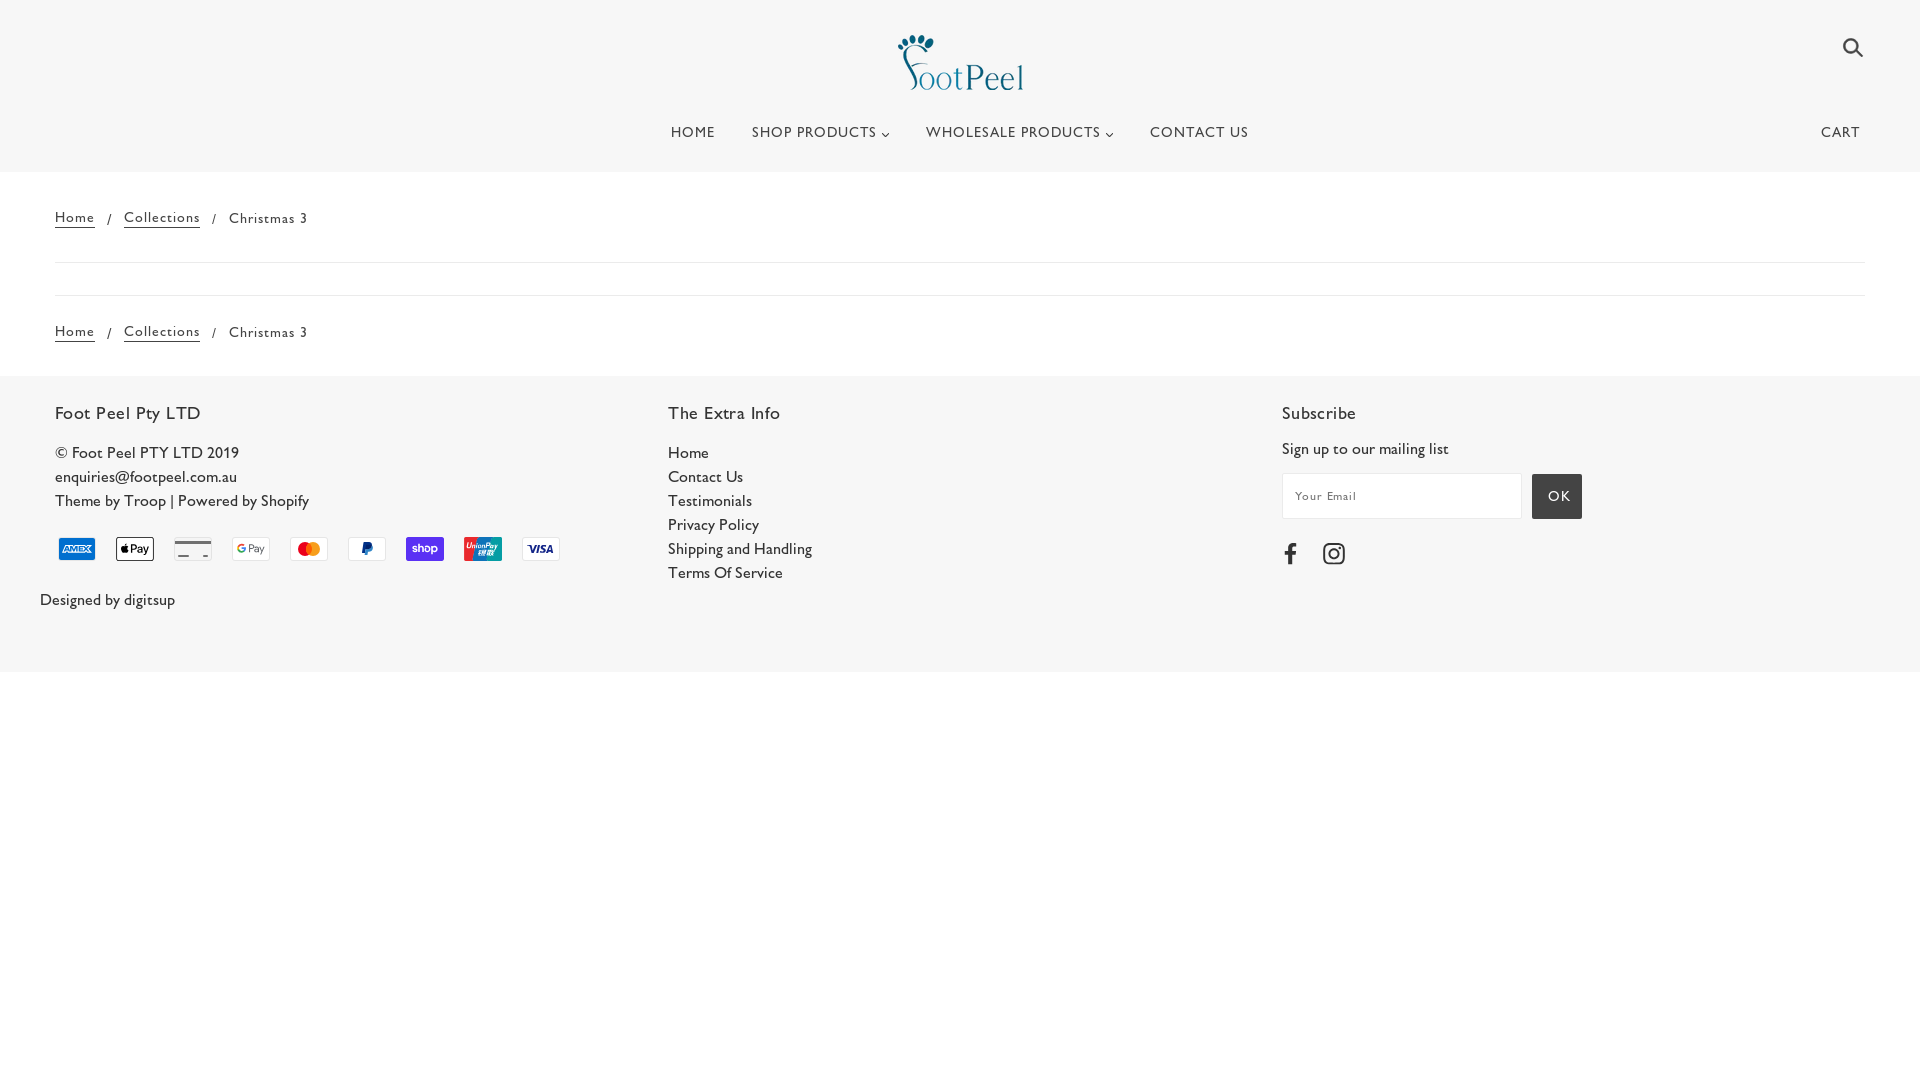  I want to click on Collections, so click(162, 218).